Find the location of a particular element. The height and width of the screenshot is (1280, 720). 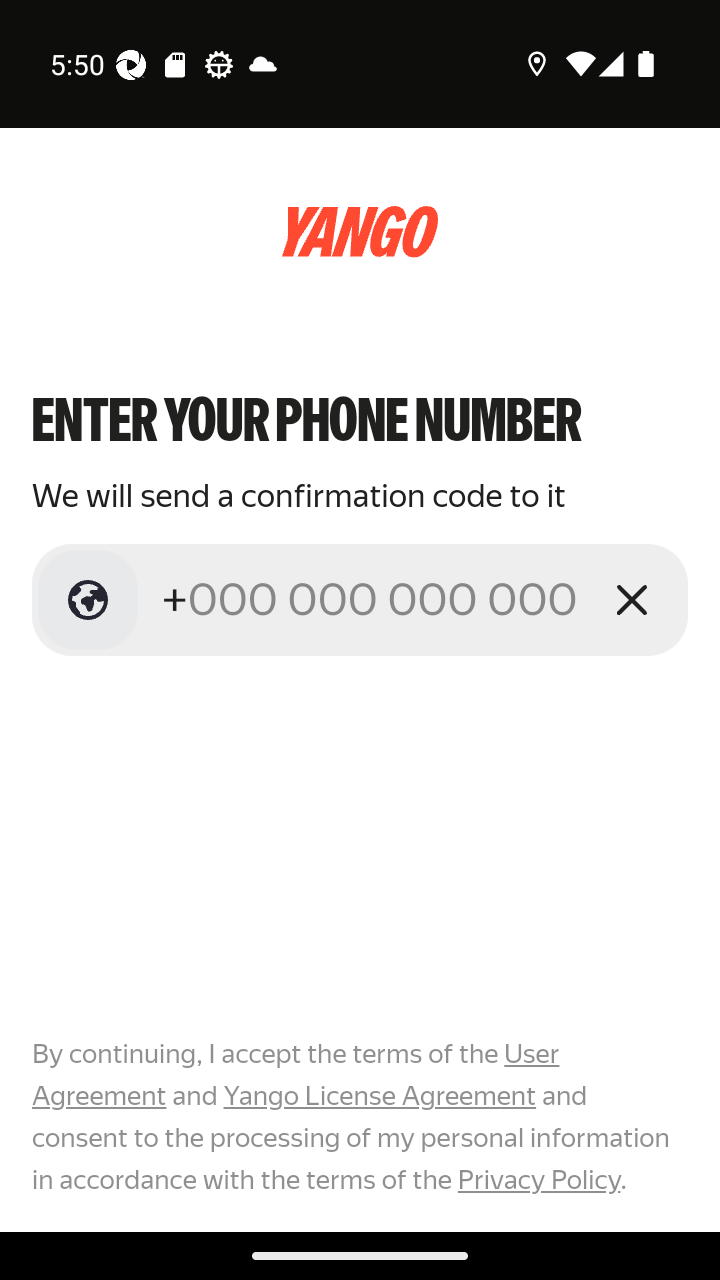

logo is located at coordinates (360, 232).